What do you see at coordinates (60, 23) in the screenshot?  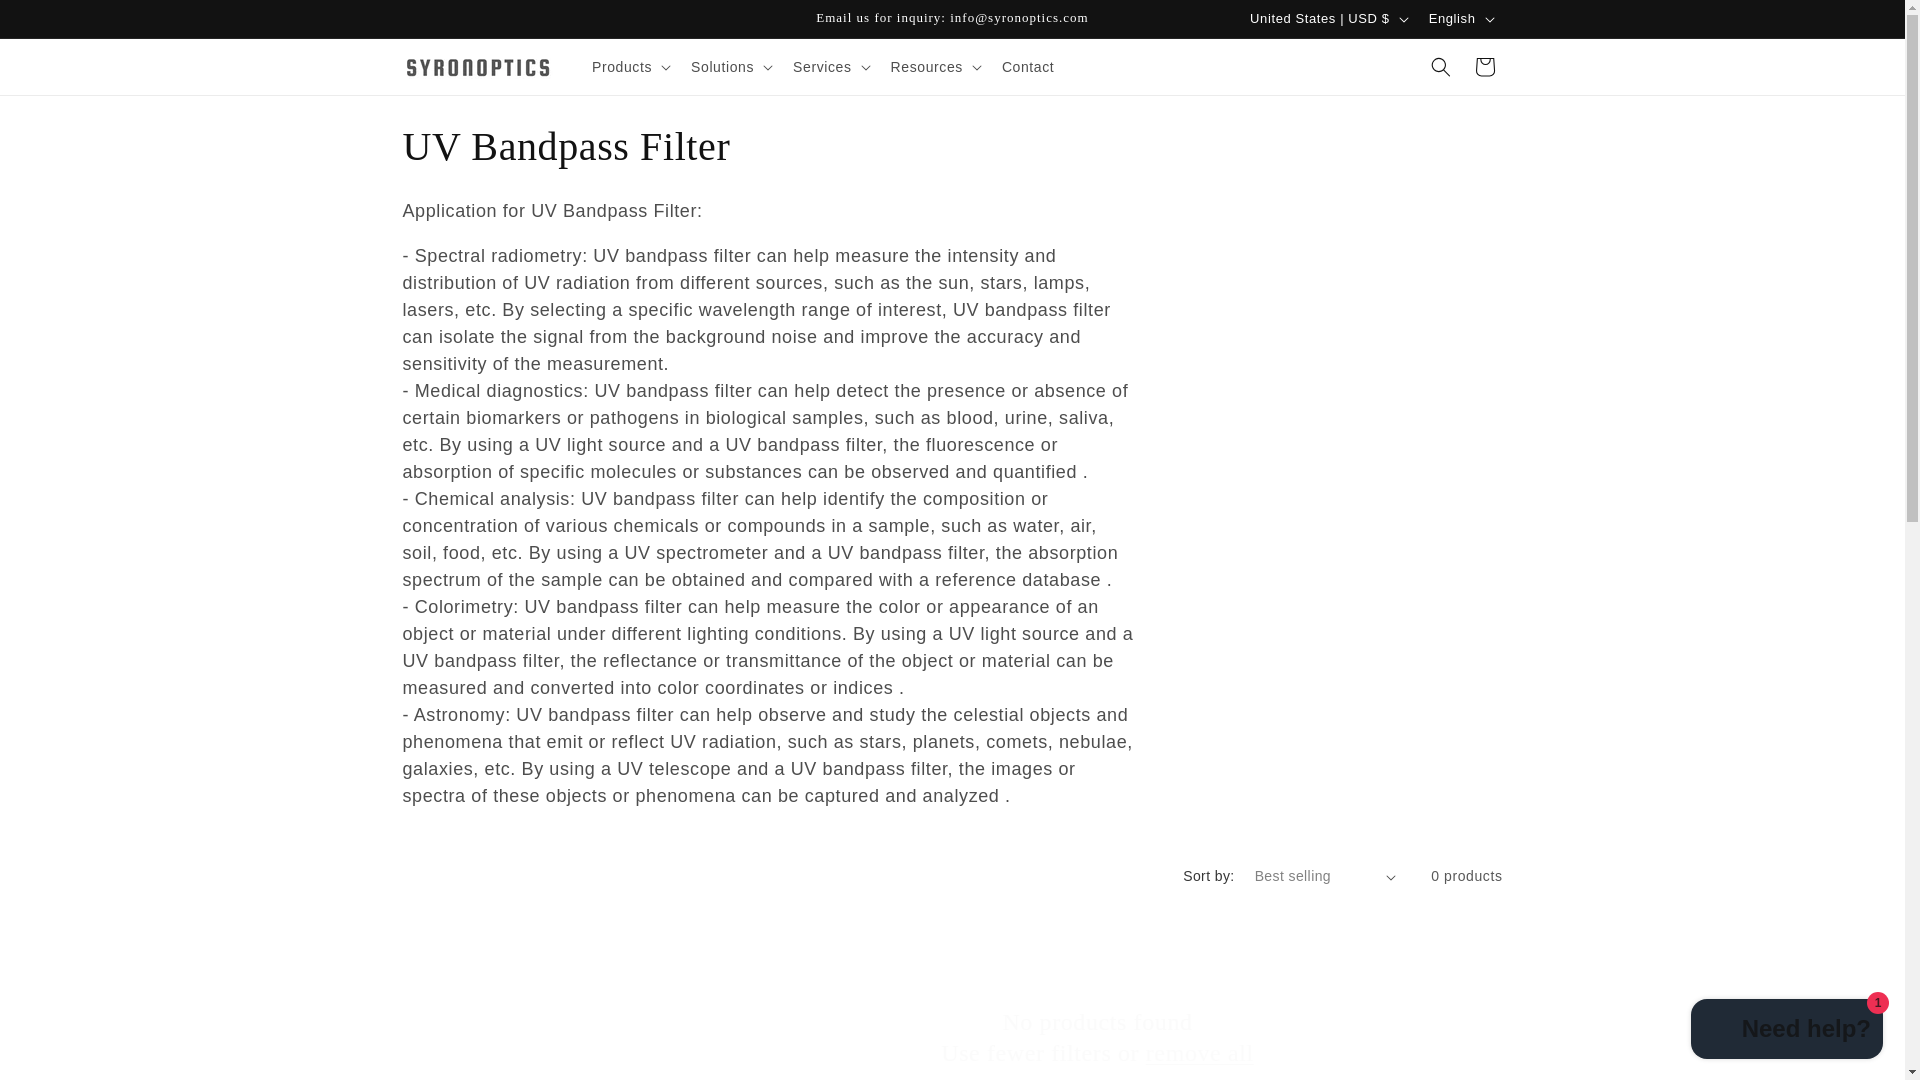 I see `Skip to content` at bounding box center [60, 23].